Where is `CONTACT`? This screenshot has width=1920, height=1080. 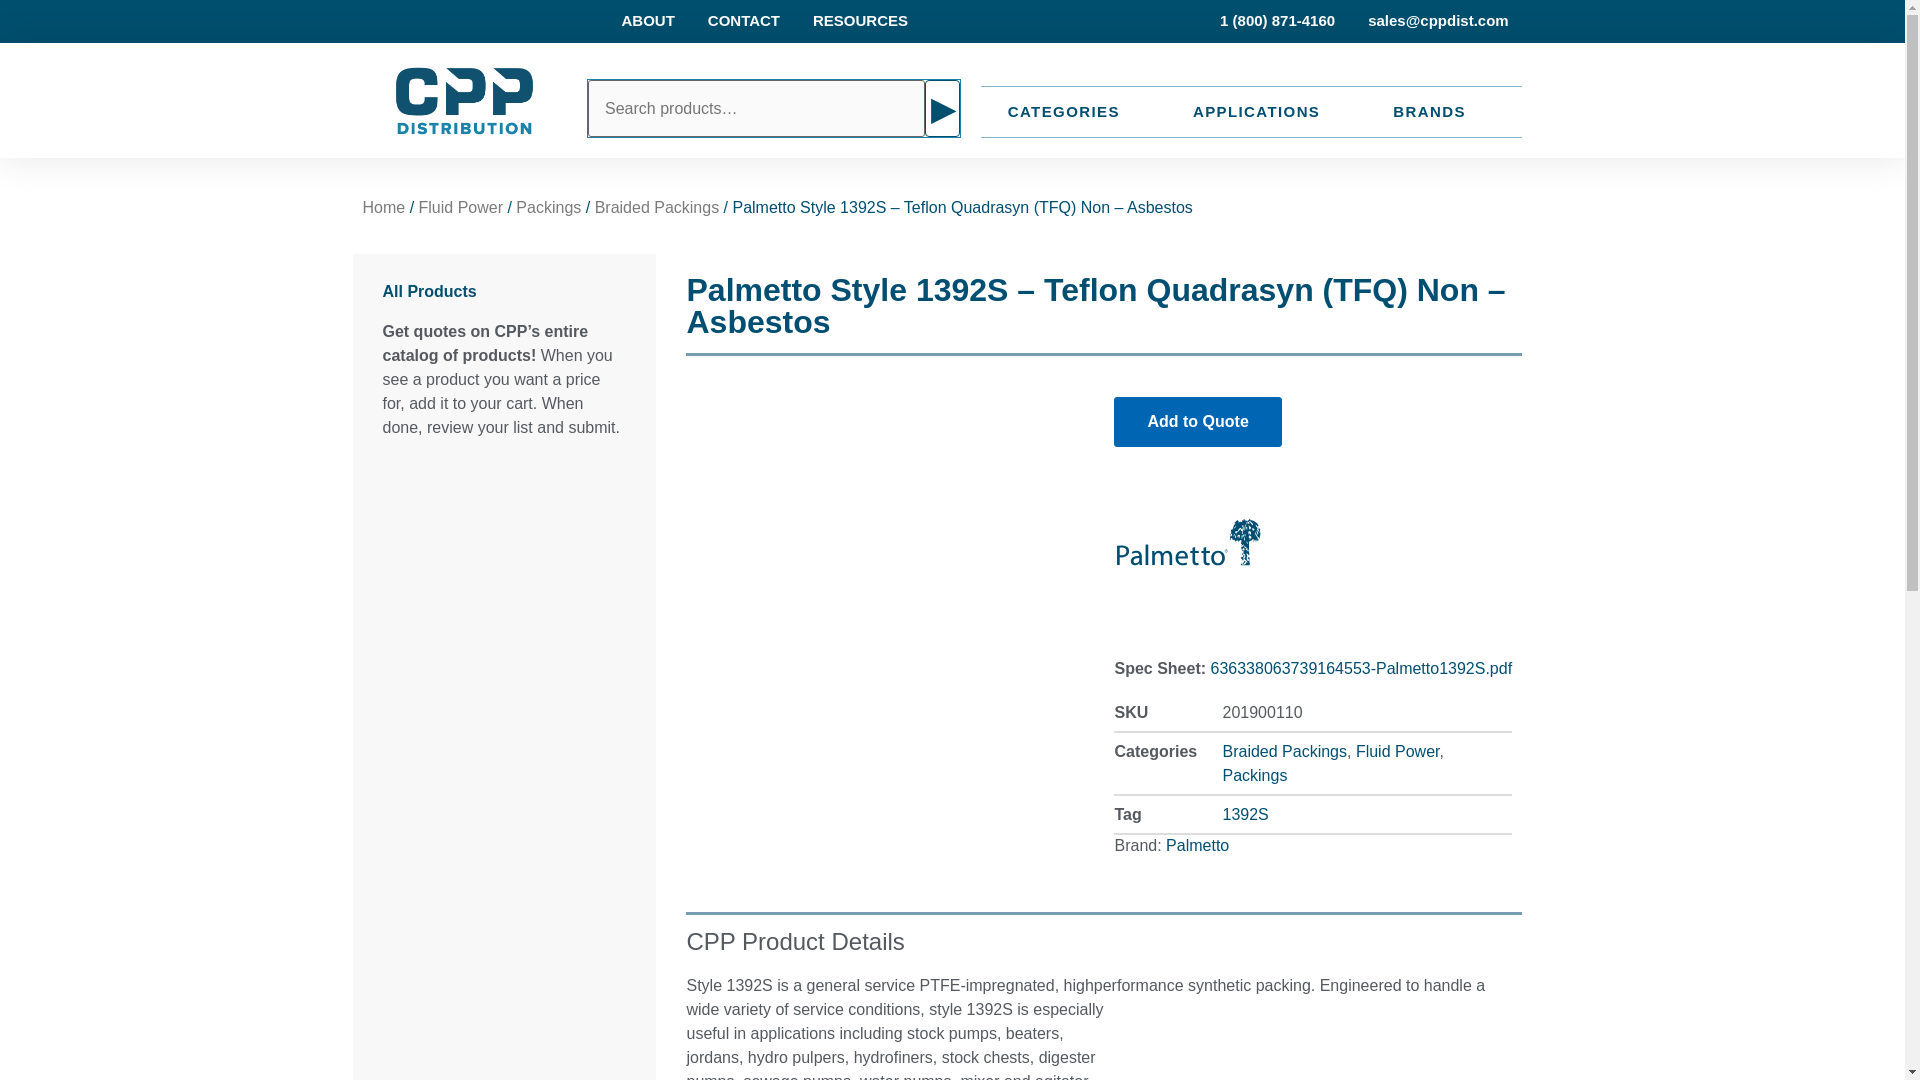
CONTACT is located at coordinates (744, 21).